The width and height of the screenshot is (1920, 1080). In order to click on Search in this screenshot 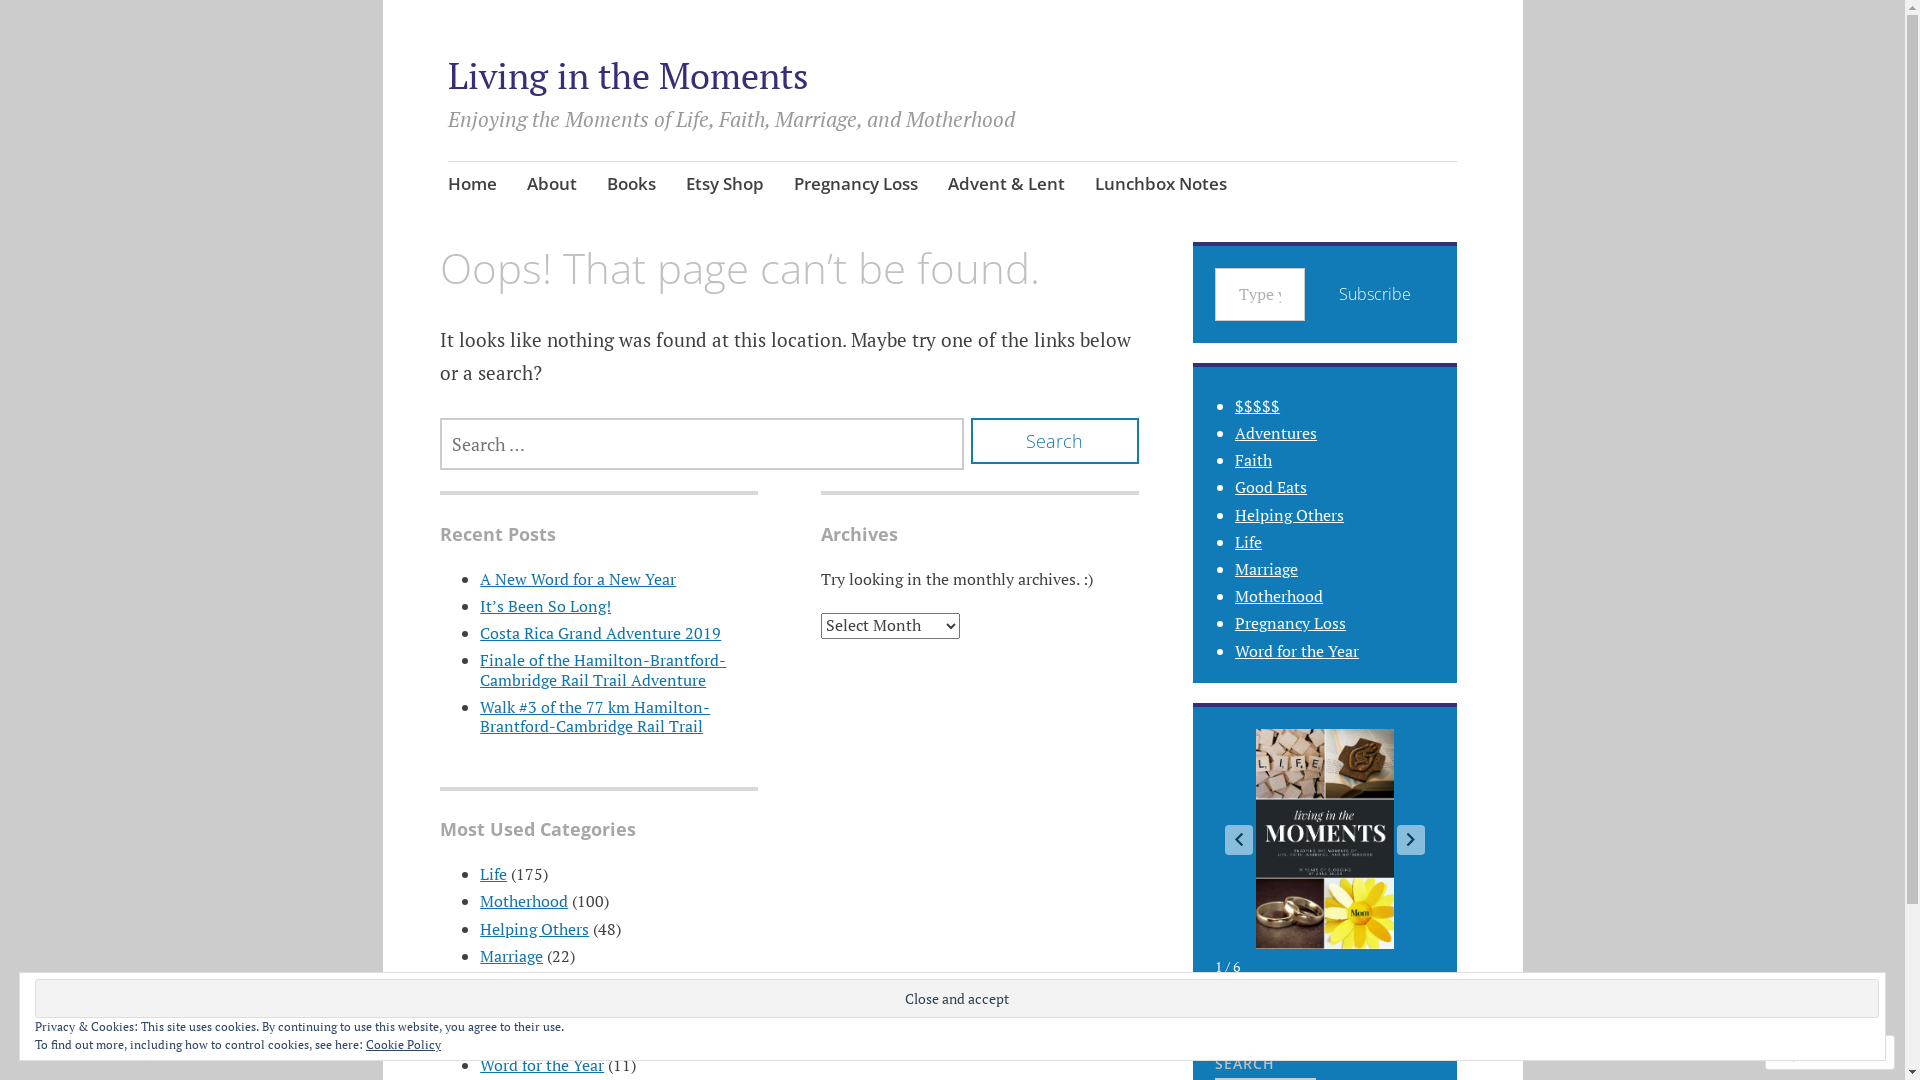, I will do `click(1055, 441)`.